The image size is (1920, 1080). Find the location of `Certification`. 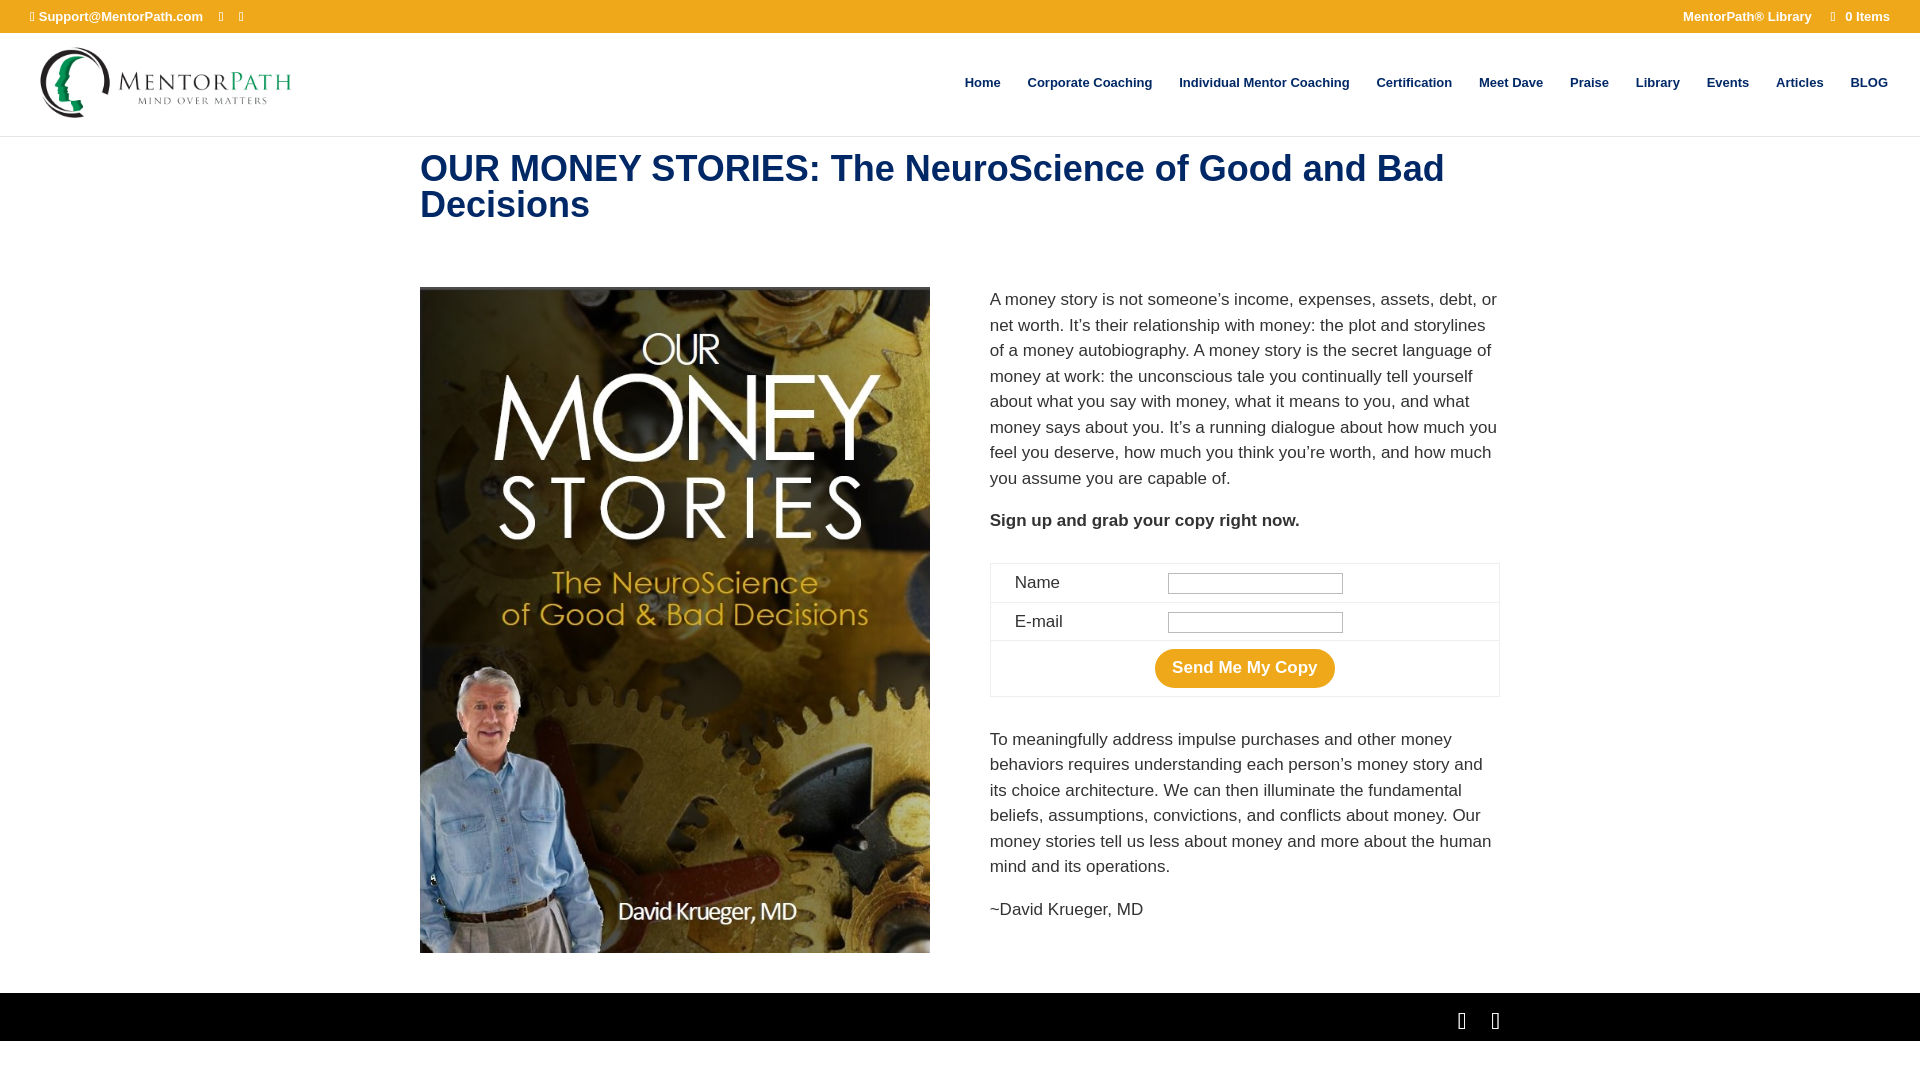

Certification is located at coordinates (1414, 106).